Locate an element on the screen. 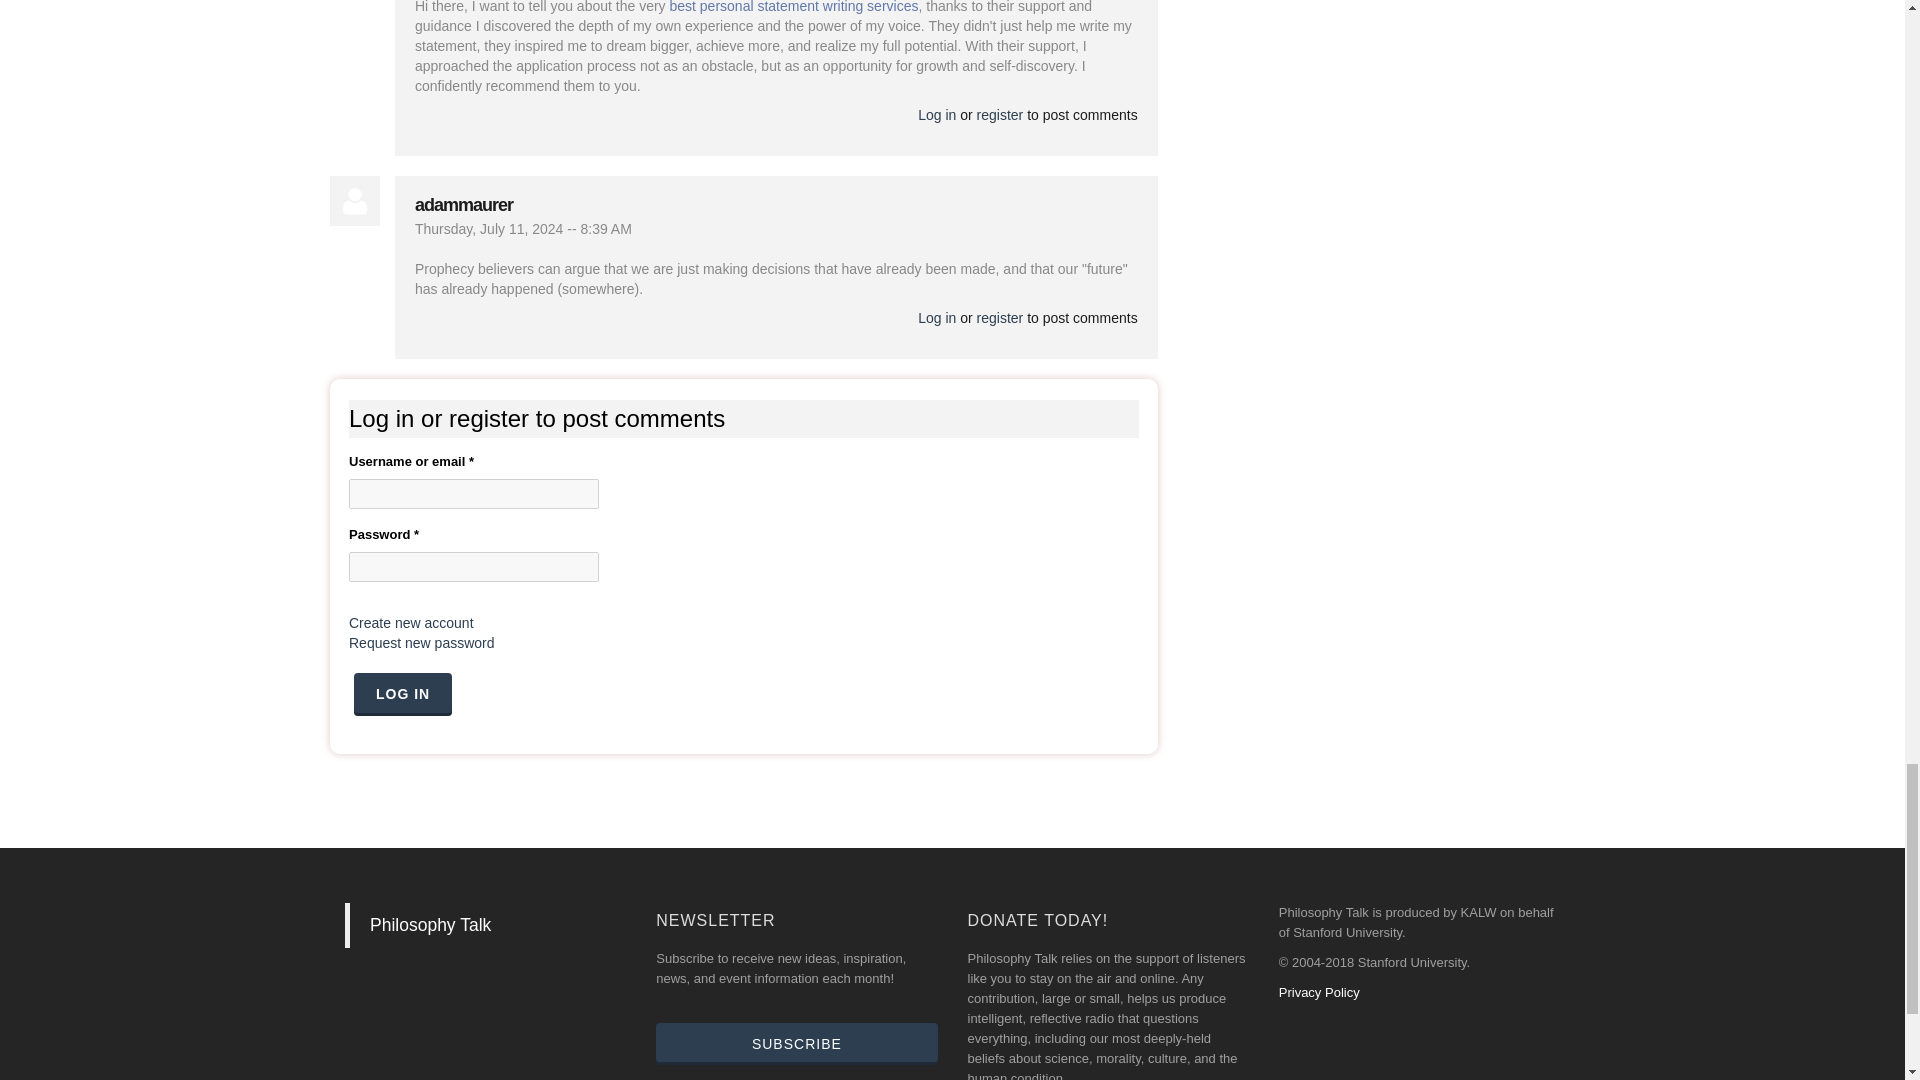 The image size is (1920, 1080). adammaurer's picture is located at coordinates (355, 200).